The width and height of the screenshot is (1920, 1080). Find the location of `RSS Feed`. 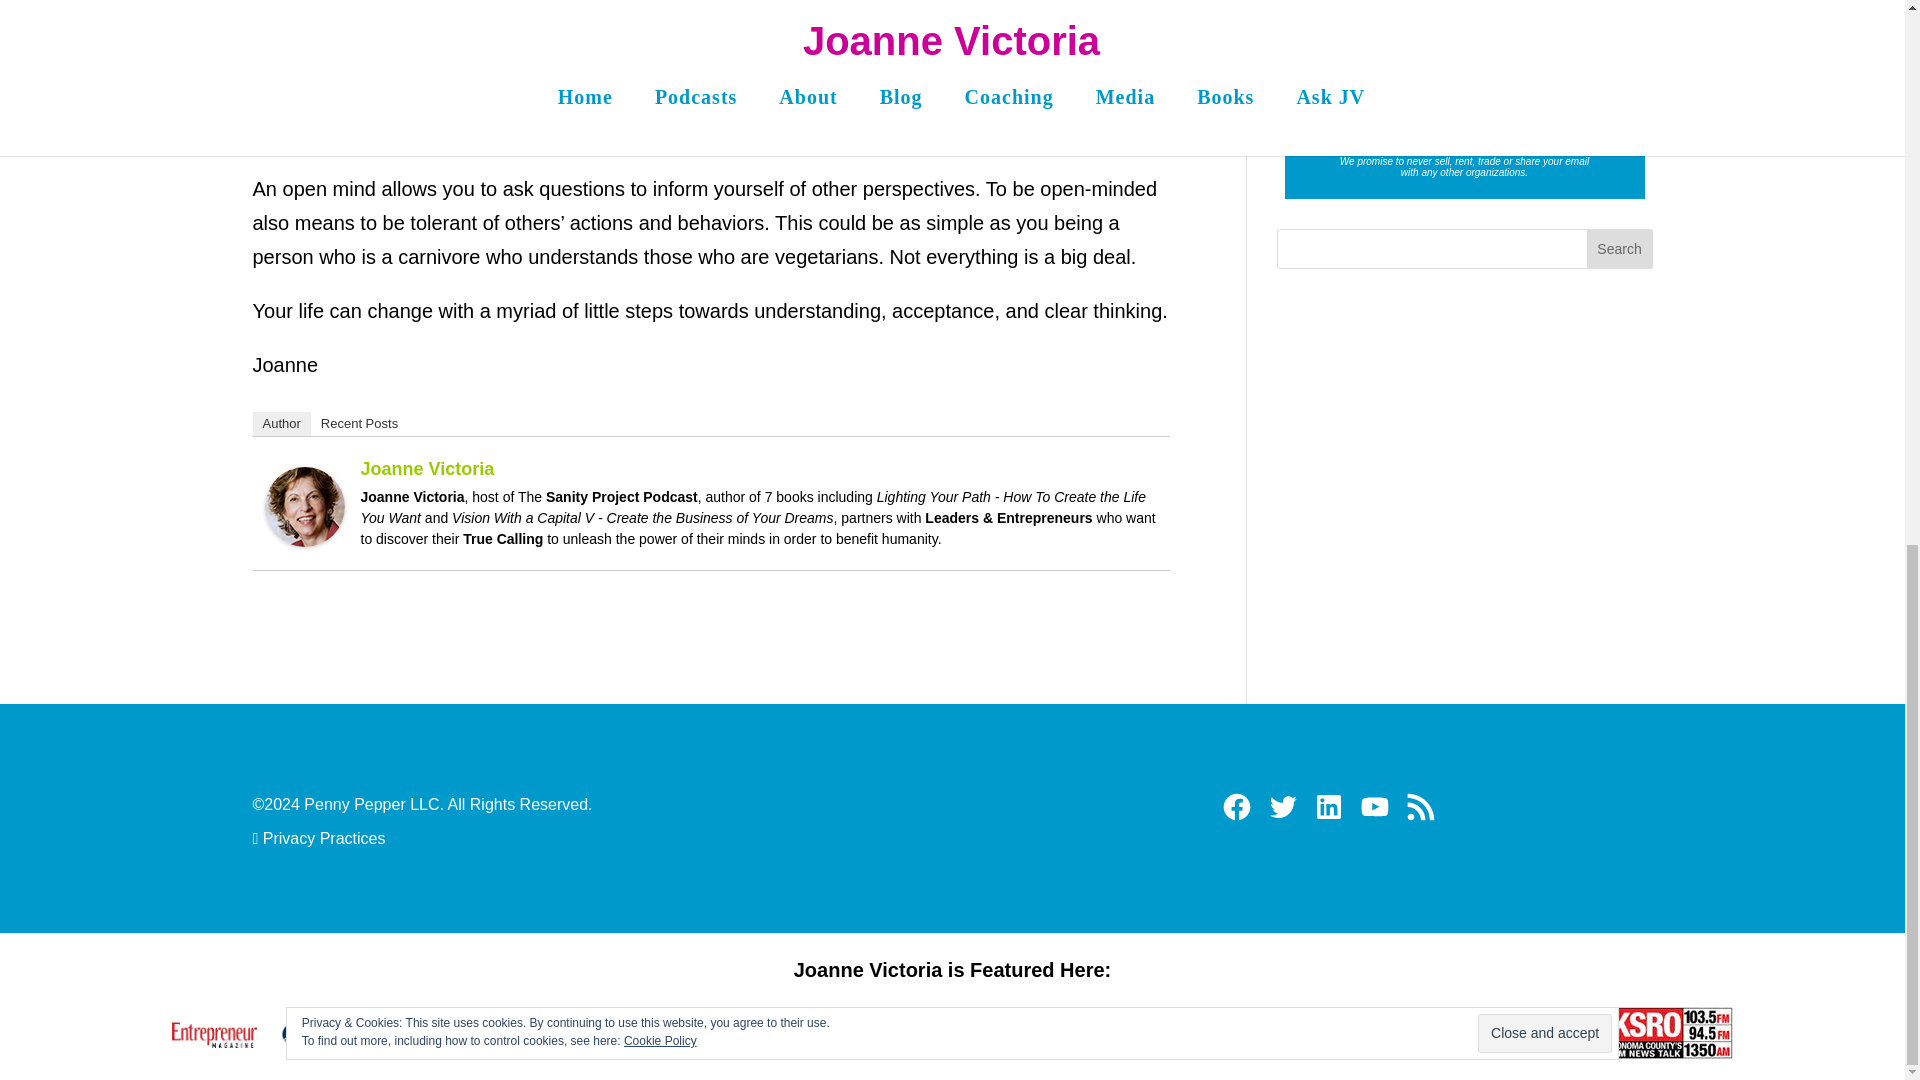

RSS Feed is located at coordinates (1420, 806).